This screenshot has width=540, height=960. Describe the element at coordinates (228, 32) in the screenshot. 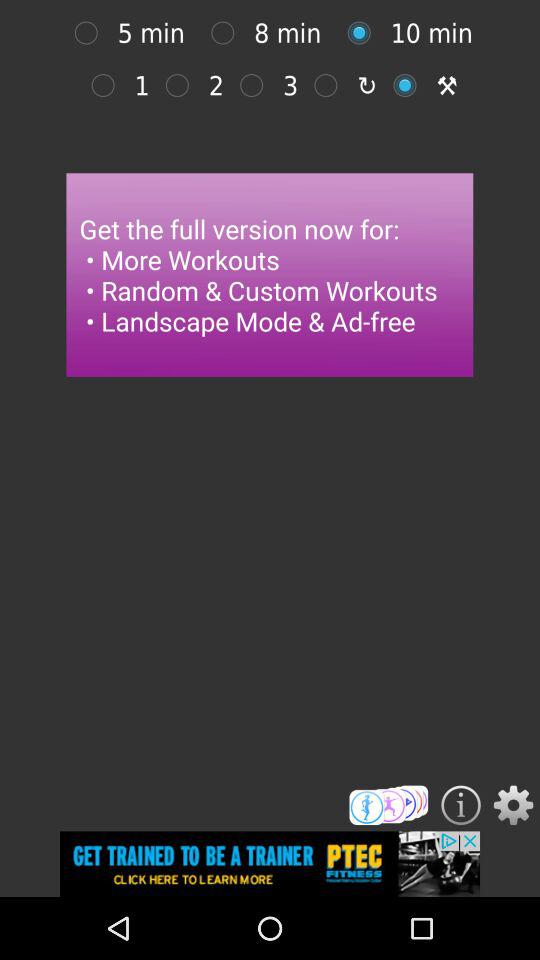

I see `option selection` at that location.